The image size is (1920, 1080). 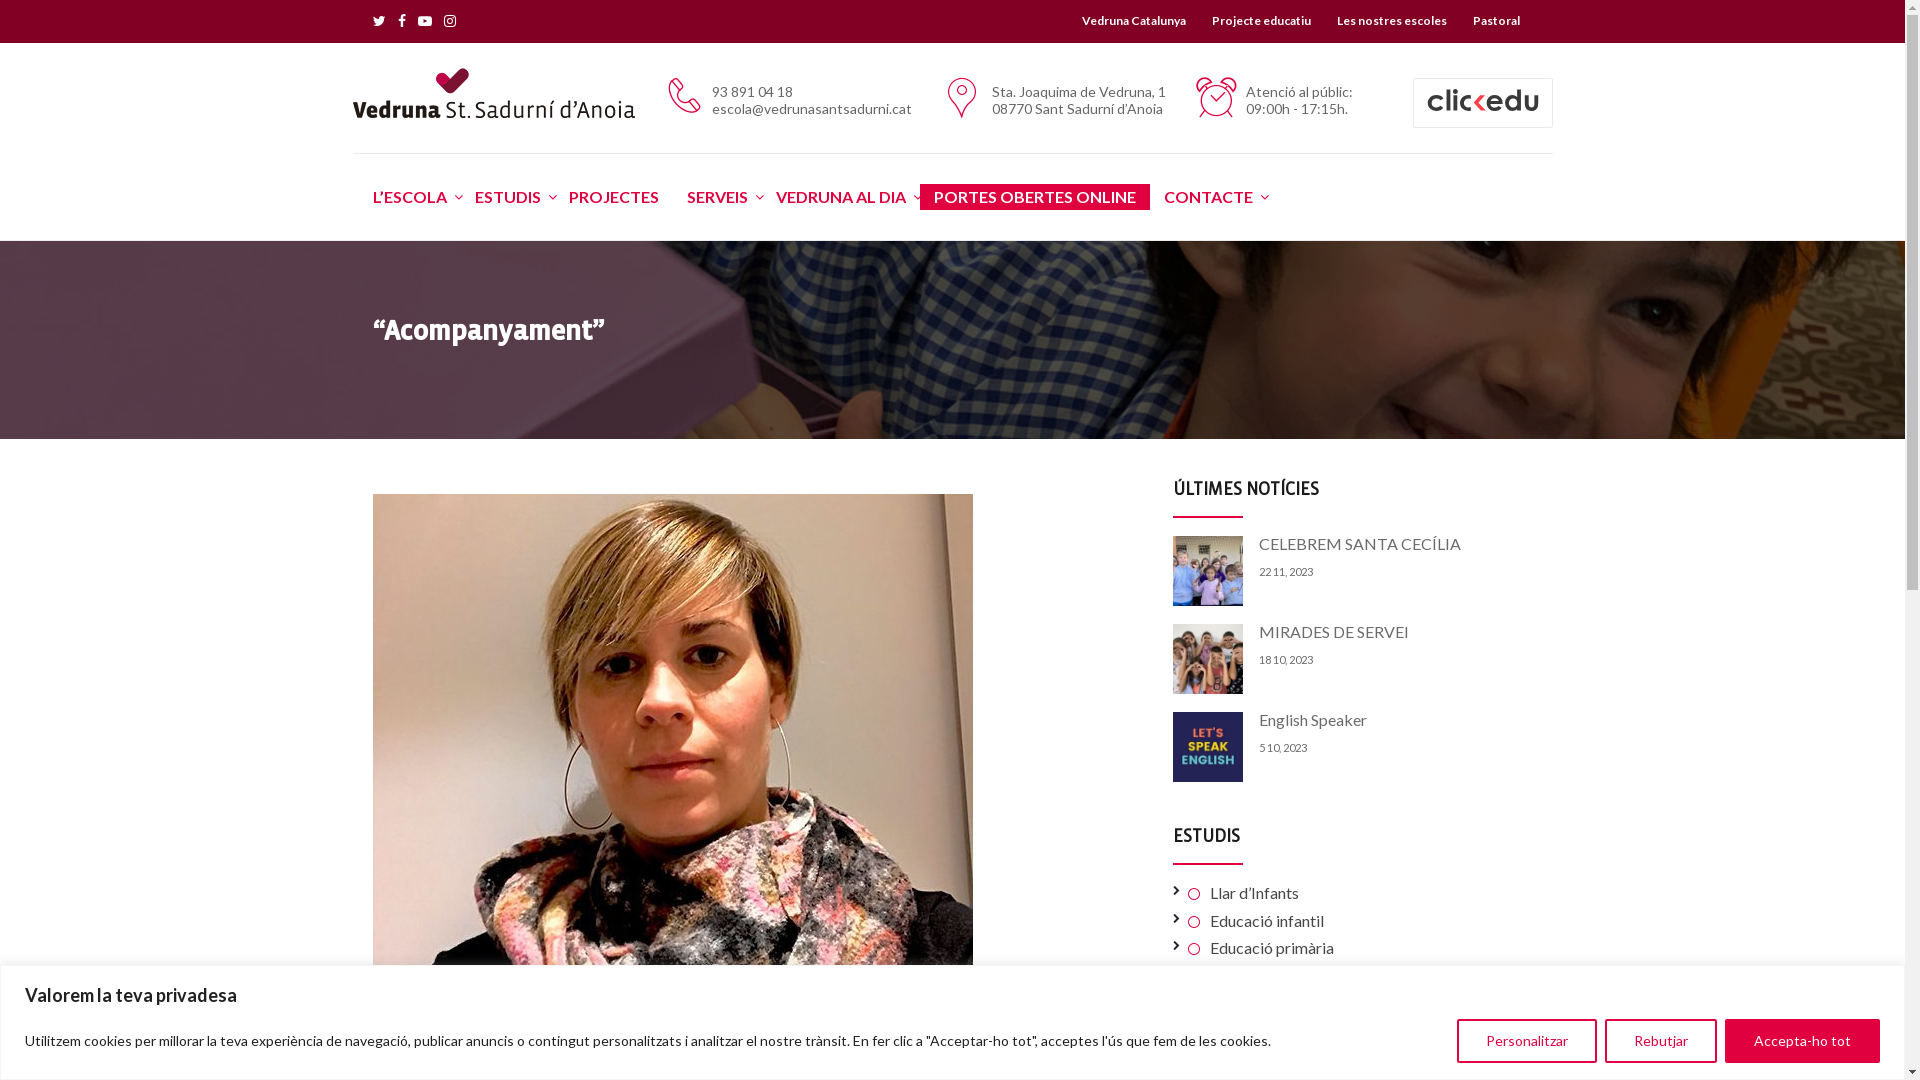 What do you see at coordinates (613, 197) in the screenshot?
I see `PROJECTES` at bounding box center [613, 197].